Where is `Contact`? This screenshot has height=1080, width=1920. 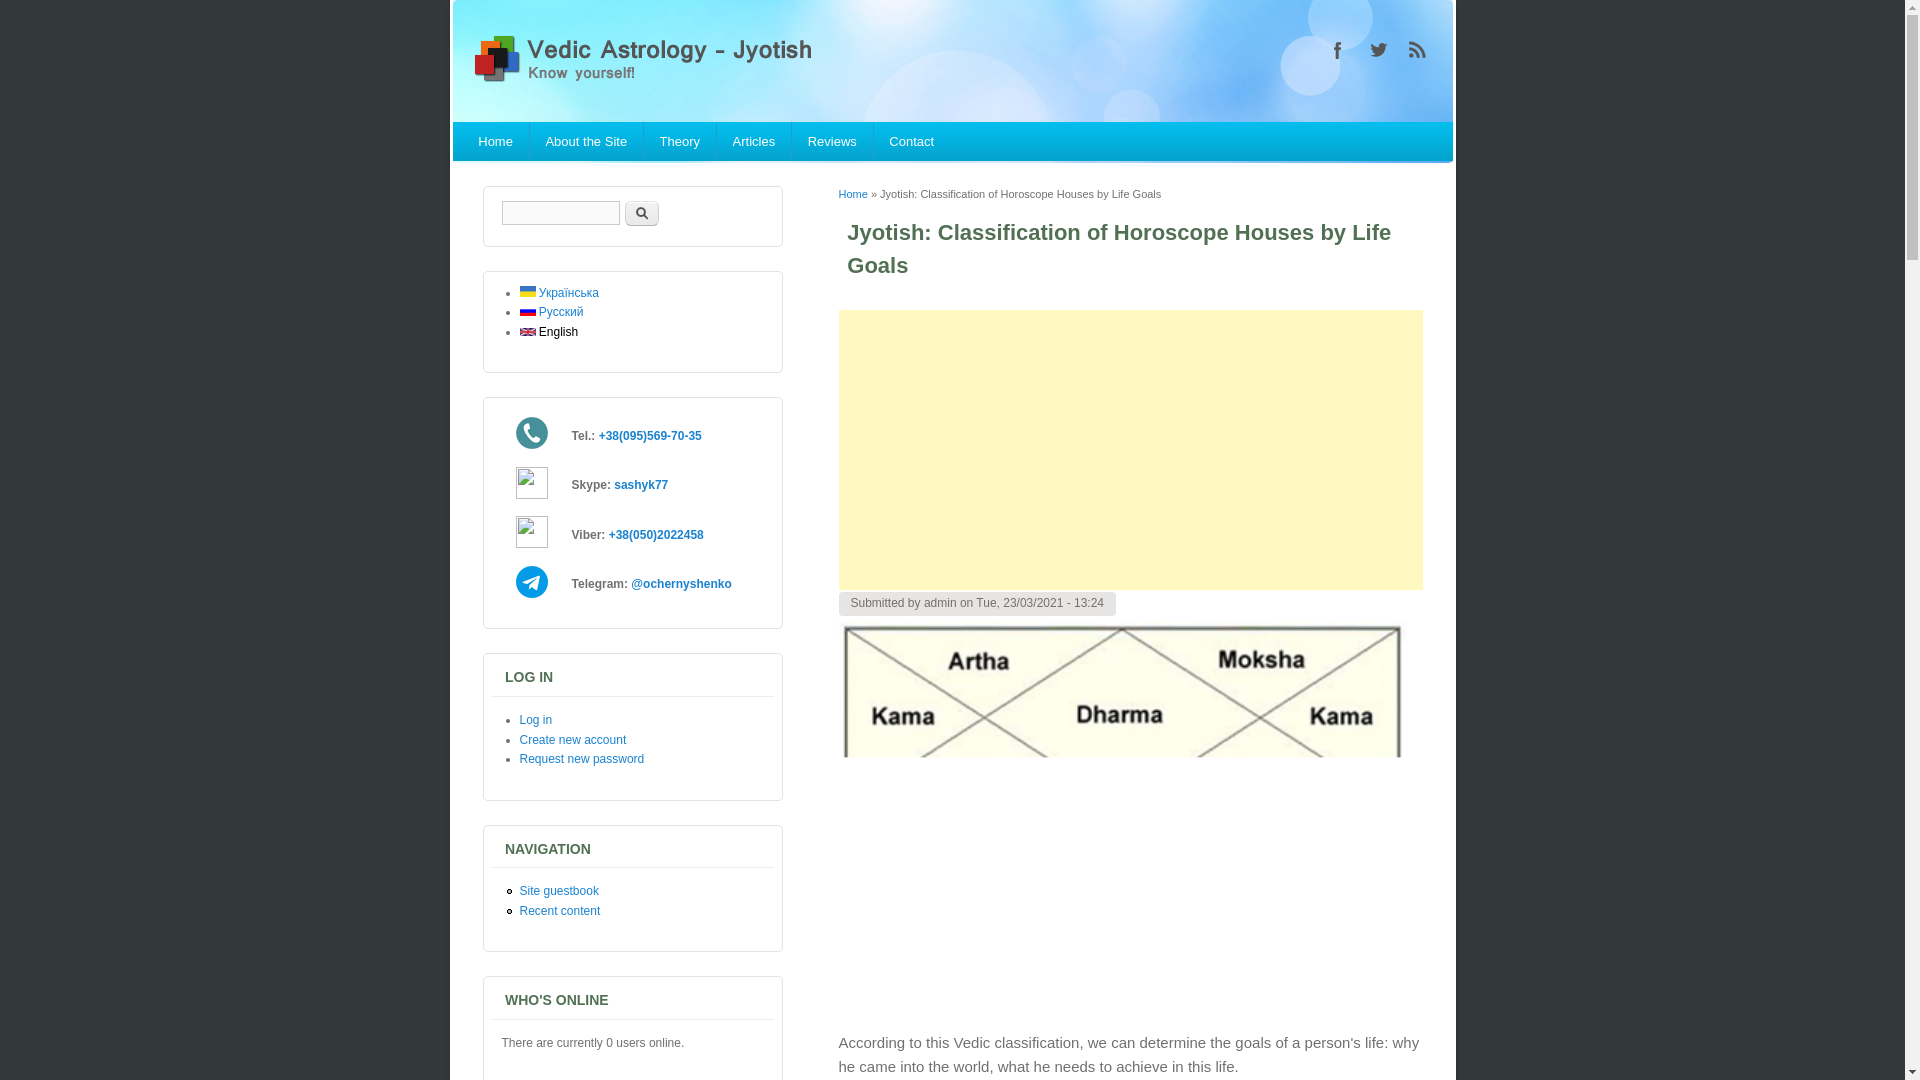 Contact is located at coordinates (912, 141).